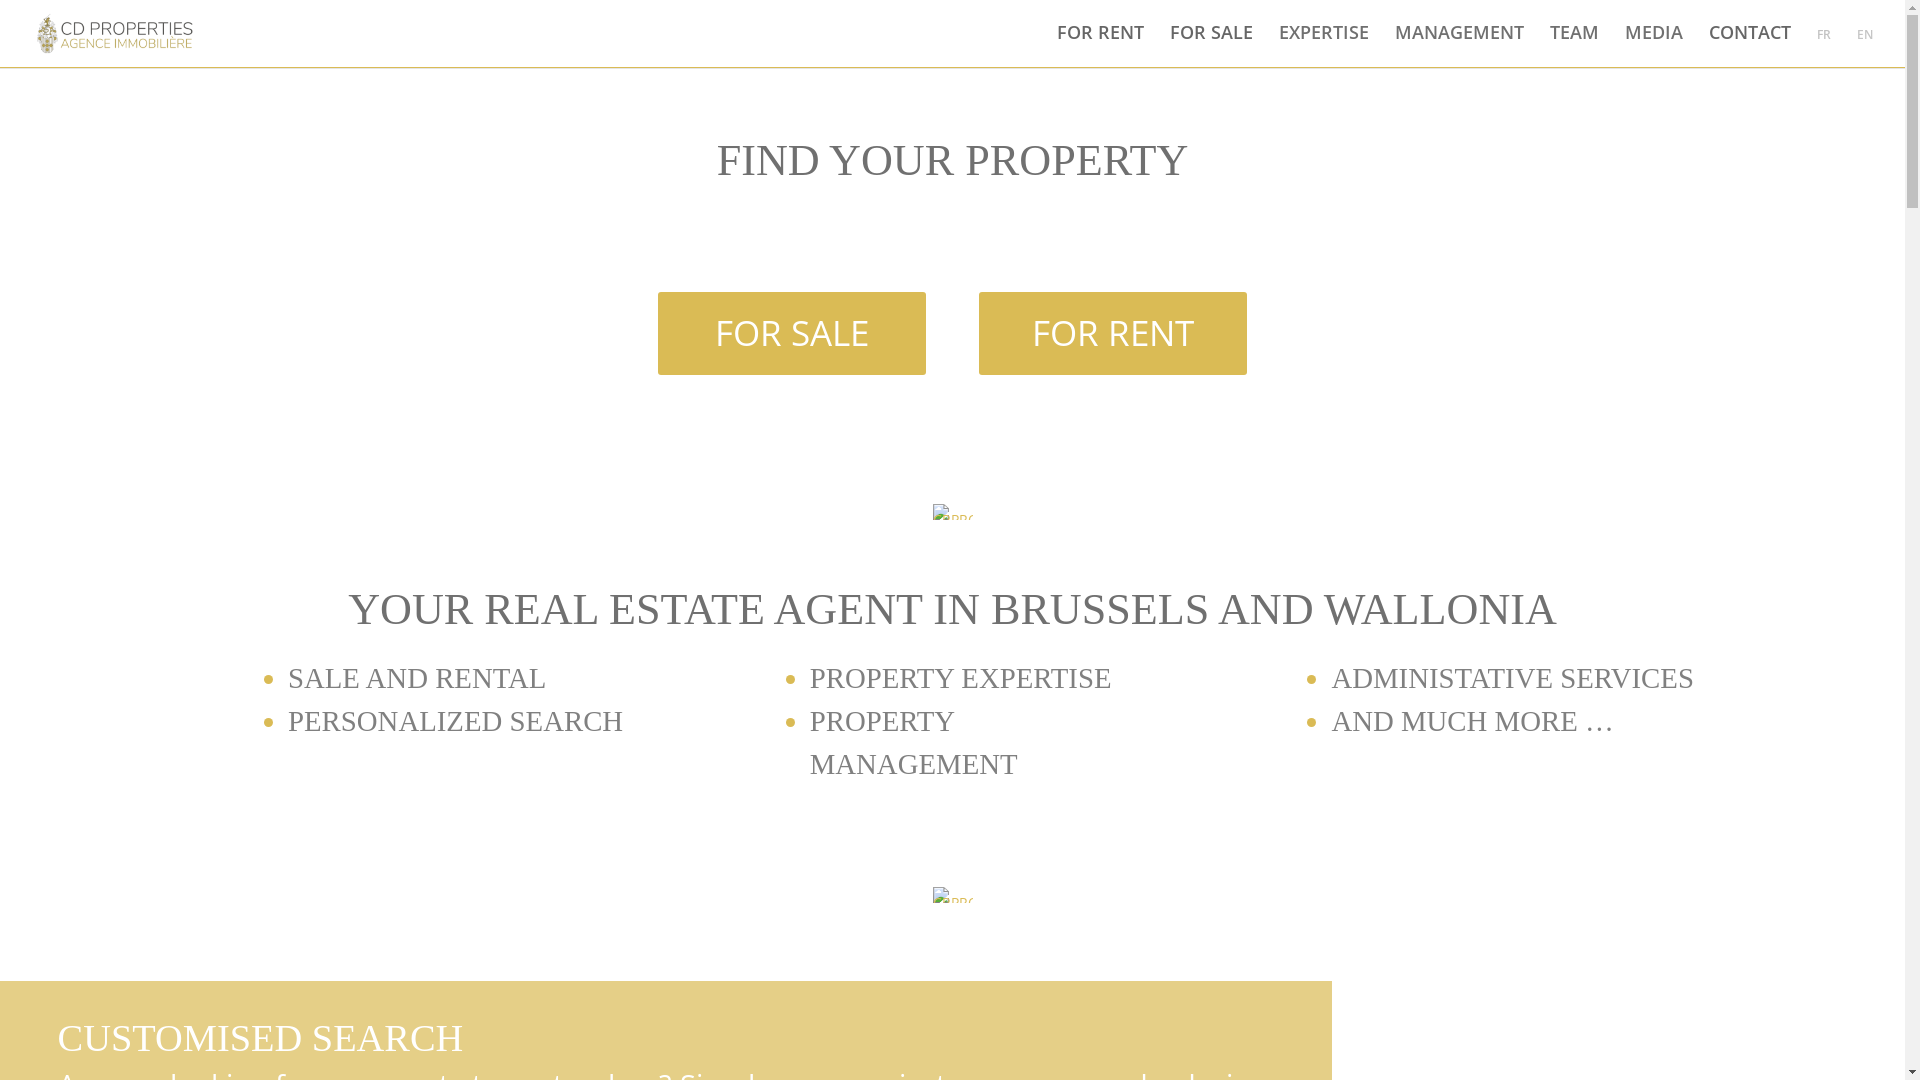  Describe the element at coordinates (1654, 44) in the screenshot. I see `MEDIA` at that location.